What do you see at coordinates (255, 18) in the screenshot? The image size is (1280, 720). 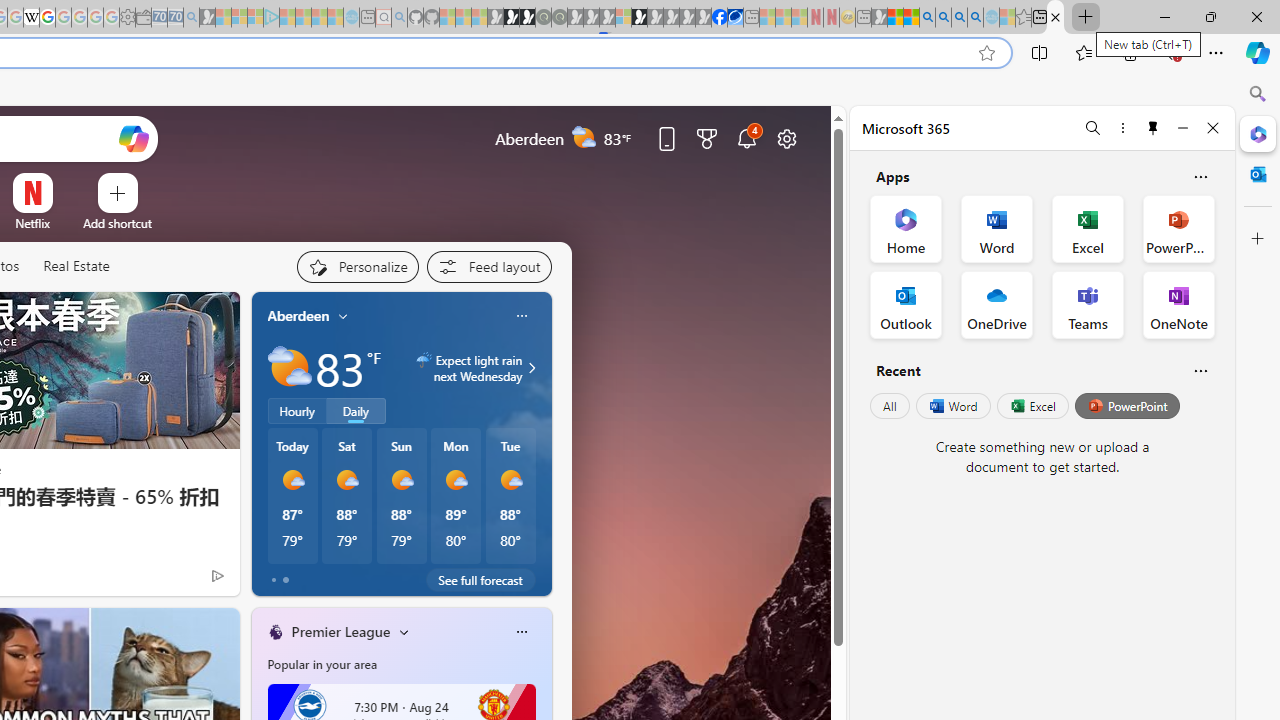 I see `Microsoft account | Privacy - Sleeping` at bounding box center [255, 18].